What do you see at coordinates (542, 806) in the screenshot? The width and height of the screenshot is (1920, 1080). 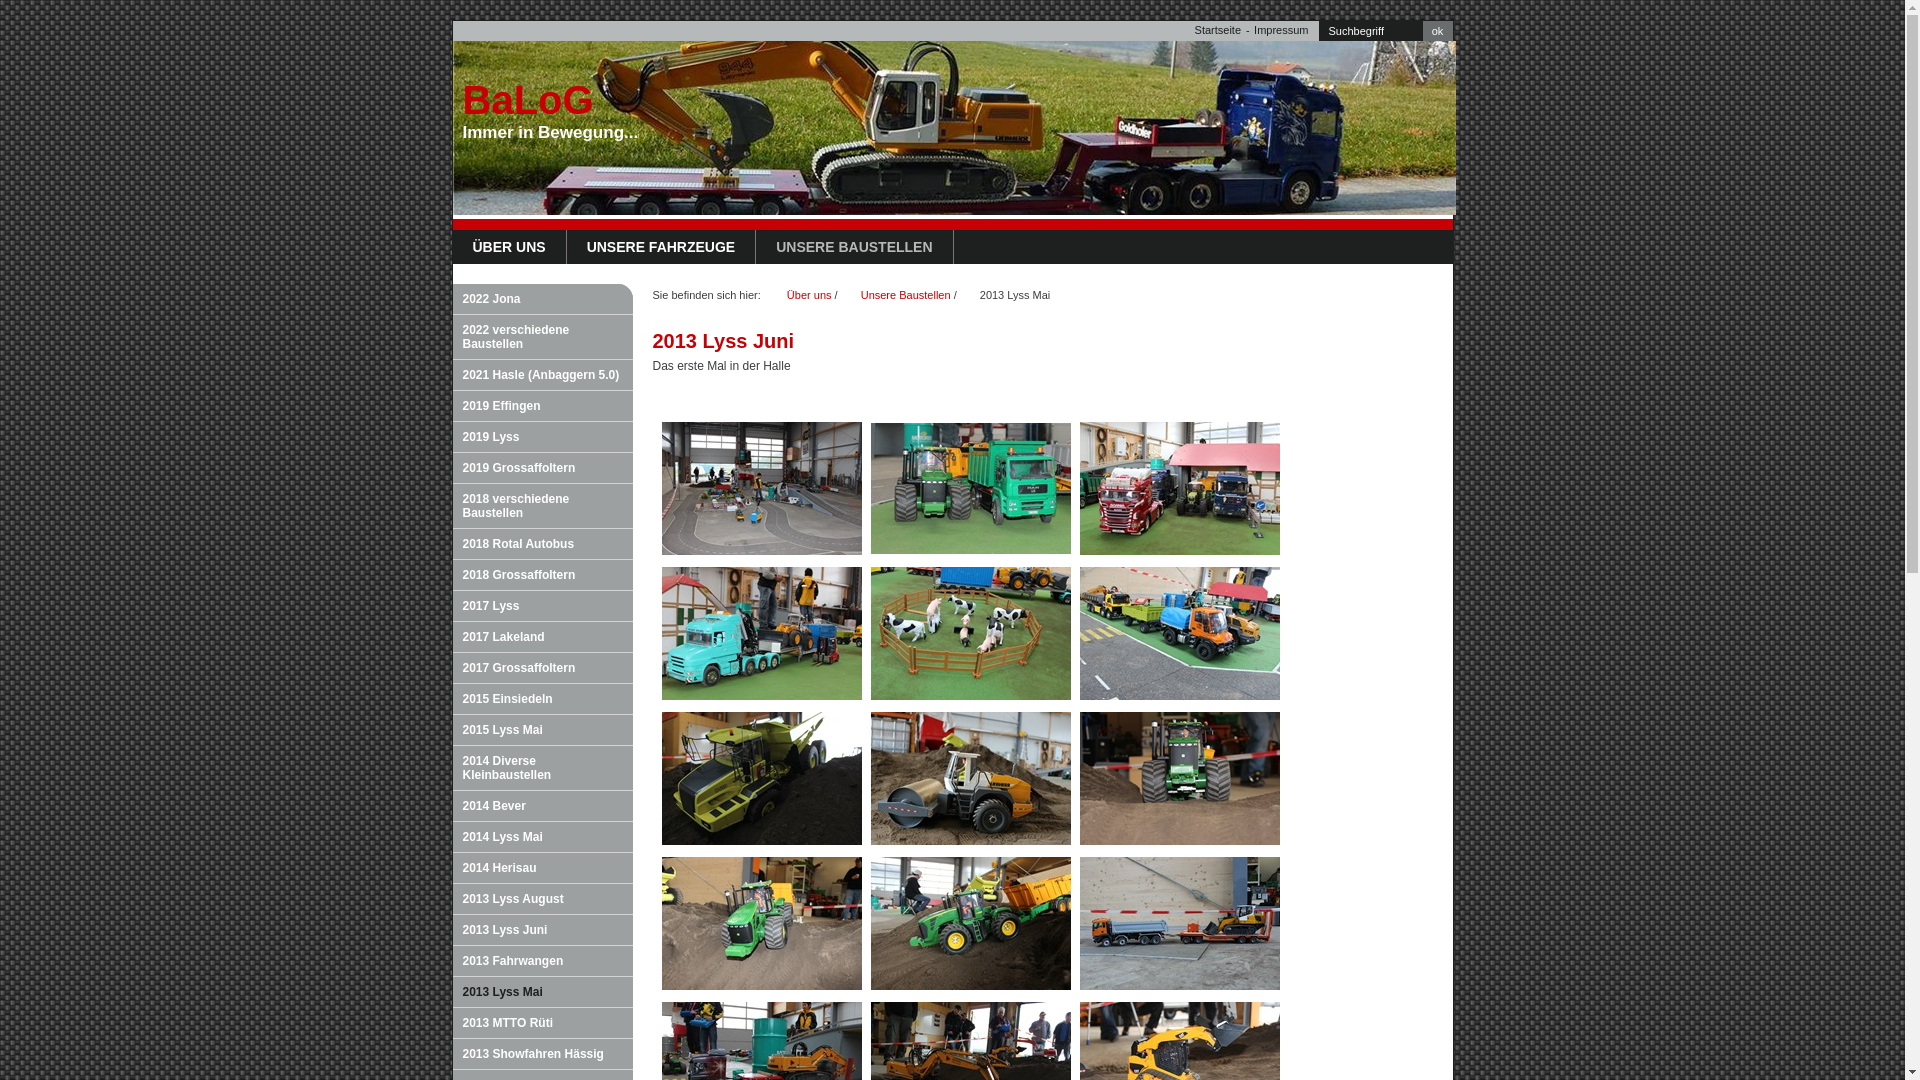 I see `2014 Bever` at bounding box center [542, 806].